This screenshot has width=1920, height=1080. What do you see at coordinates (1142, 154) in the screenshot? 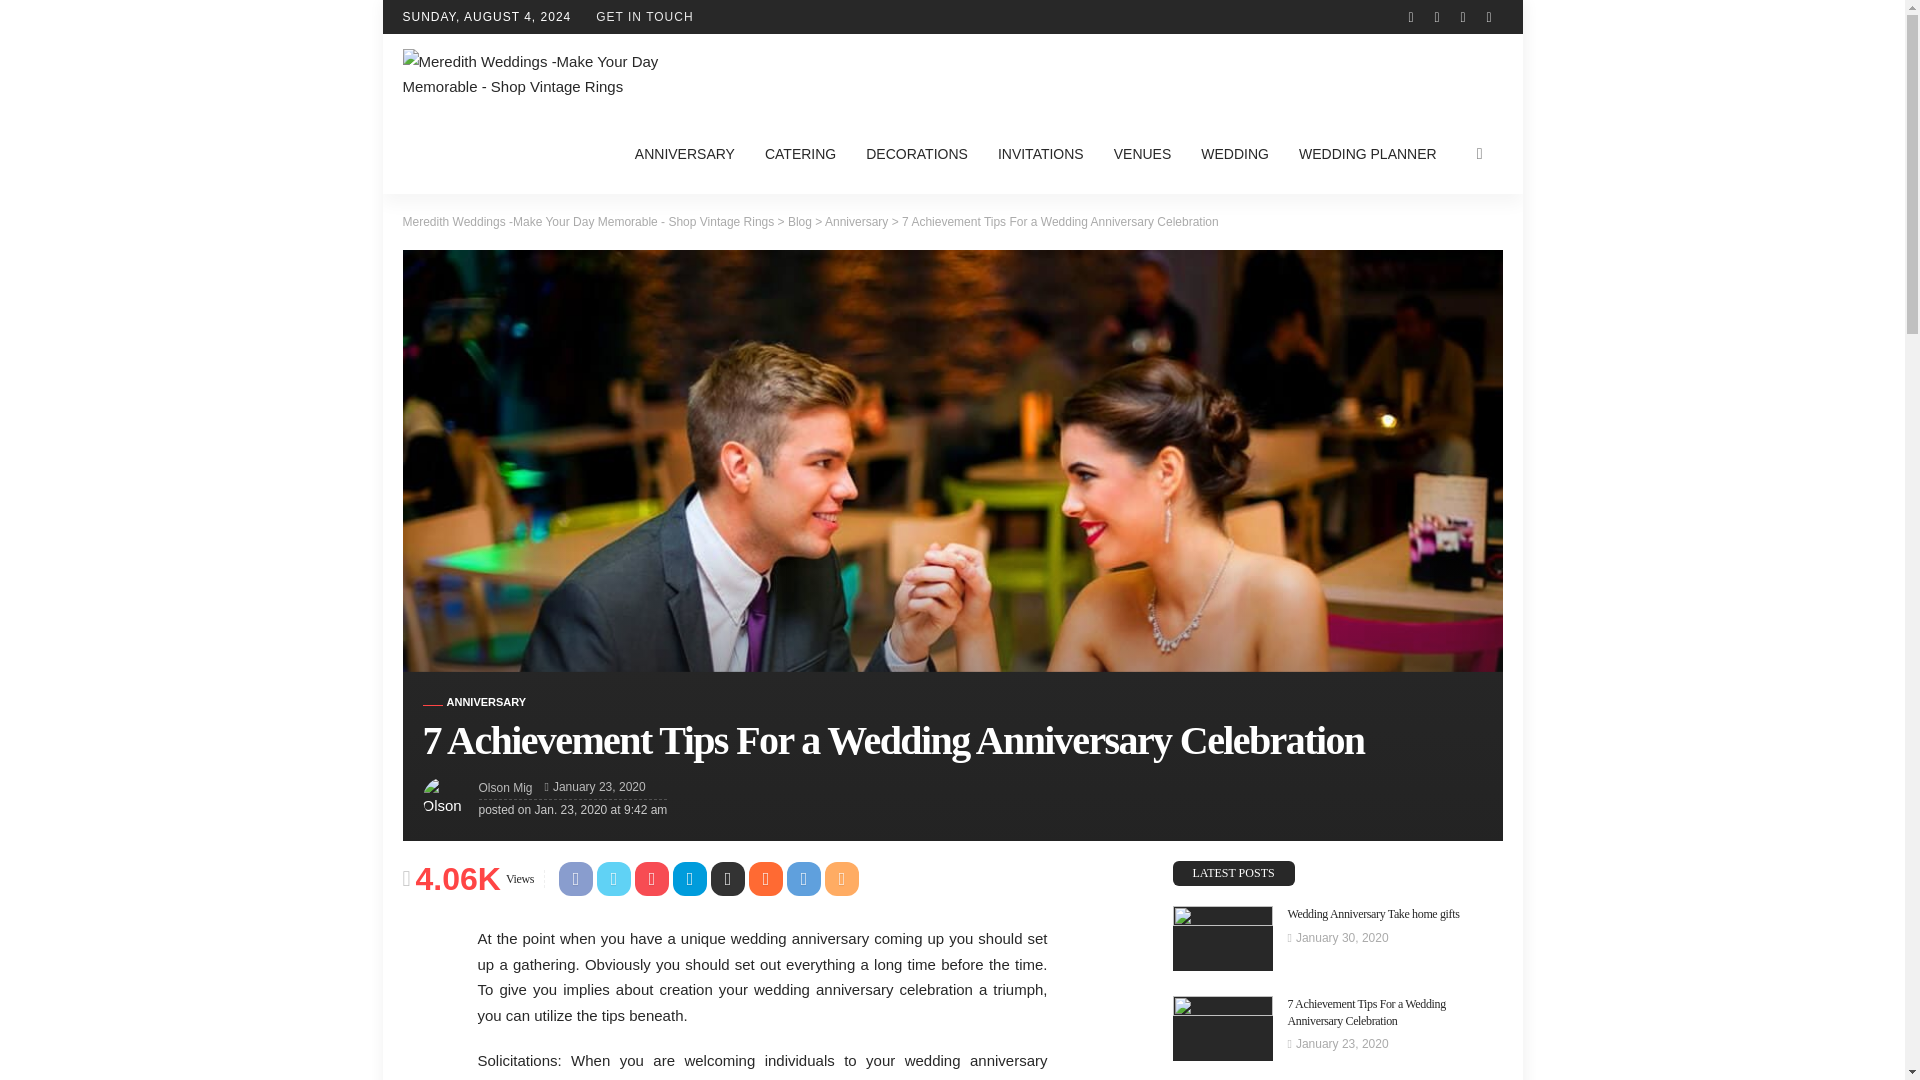
I see `VENUES` at bounding box center [1142, 154].